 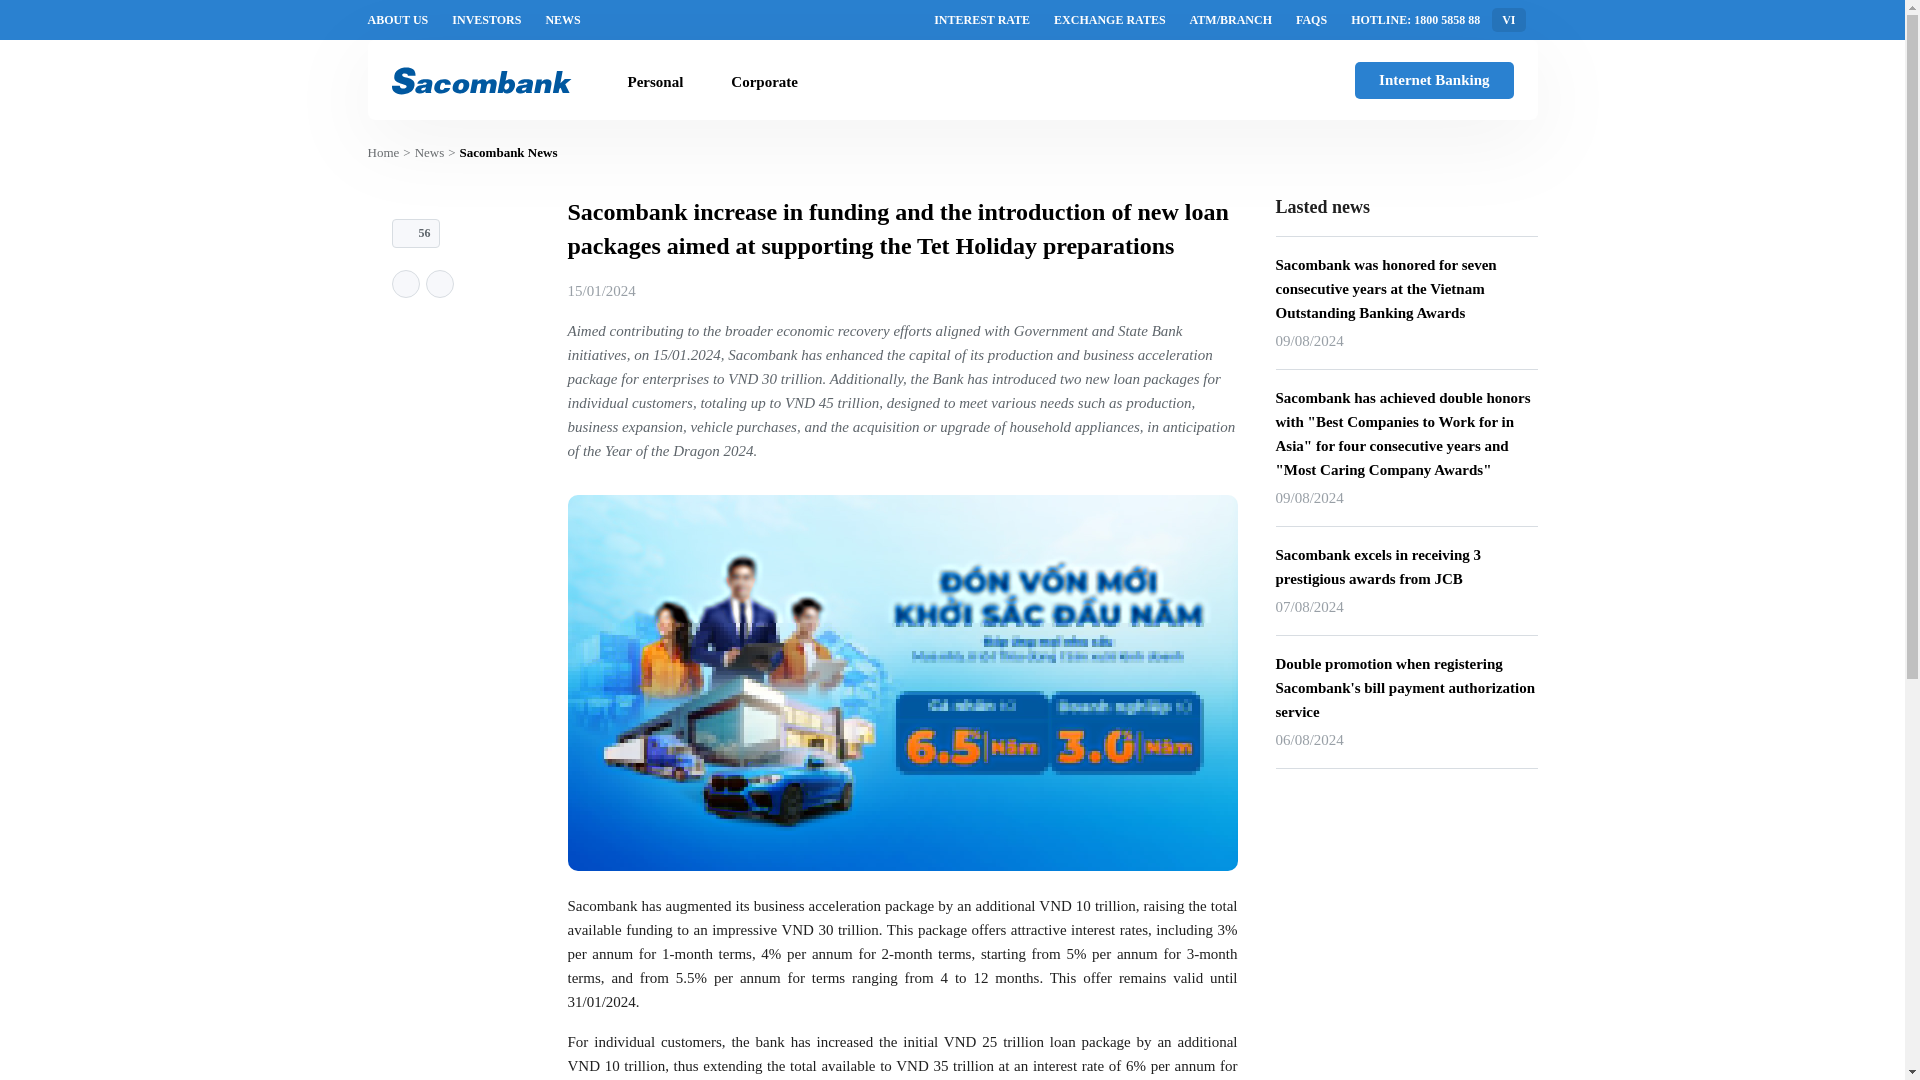 I want to click on Personal, so click(x=655, y=82).